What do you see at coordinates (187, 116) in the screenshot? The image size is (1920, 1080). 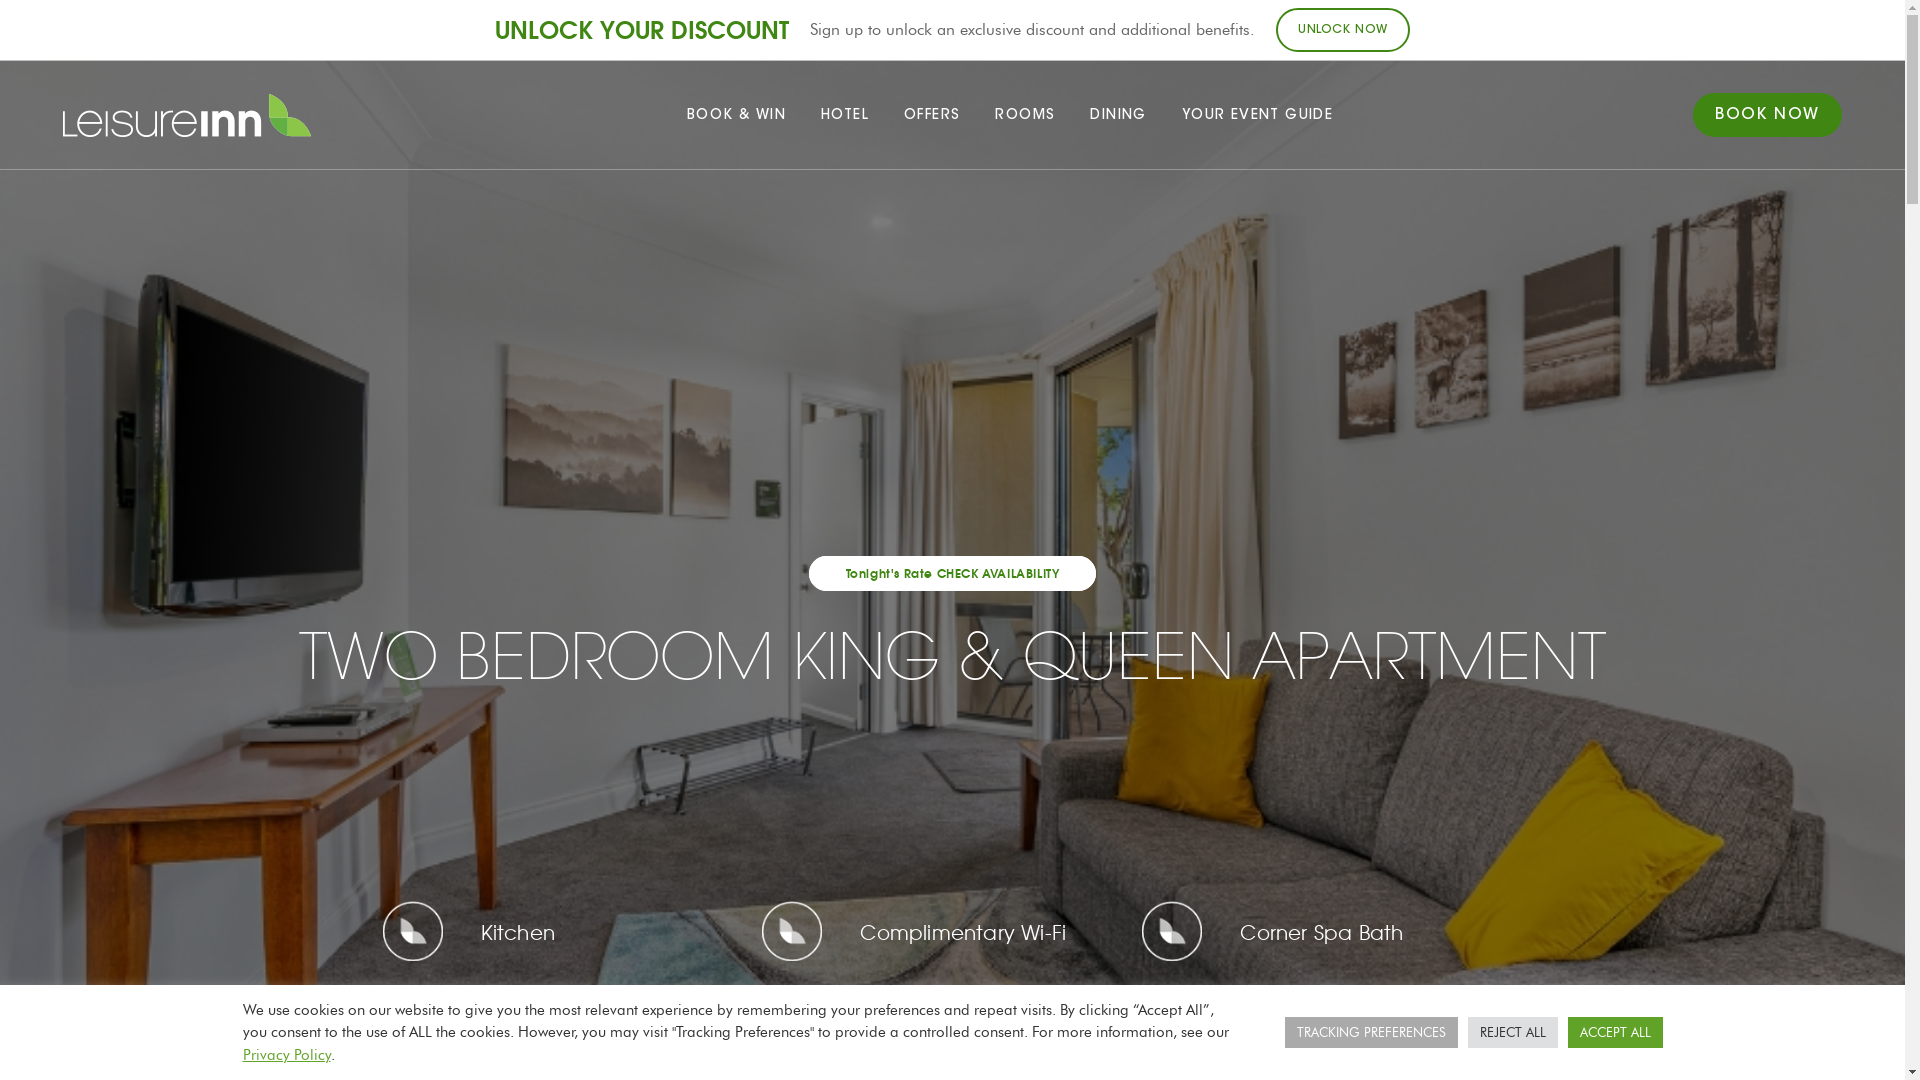 I see `Leisure Inn` at bounding box center [187, 116].